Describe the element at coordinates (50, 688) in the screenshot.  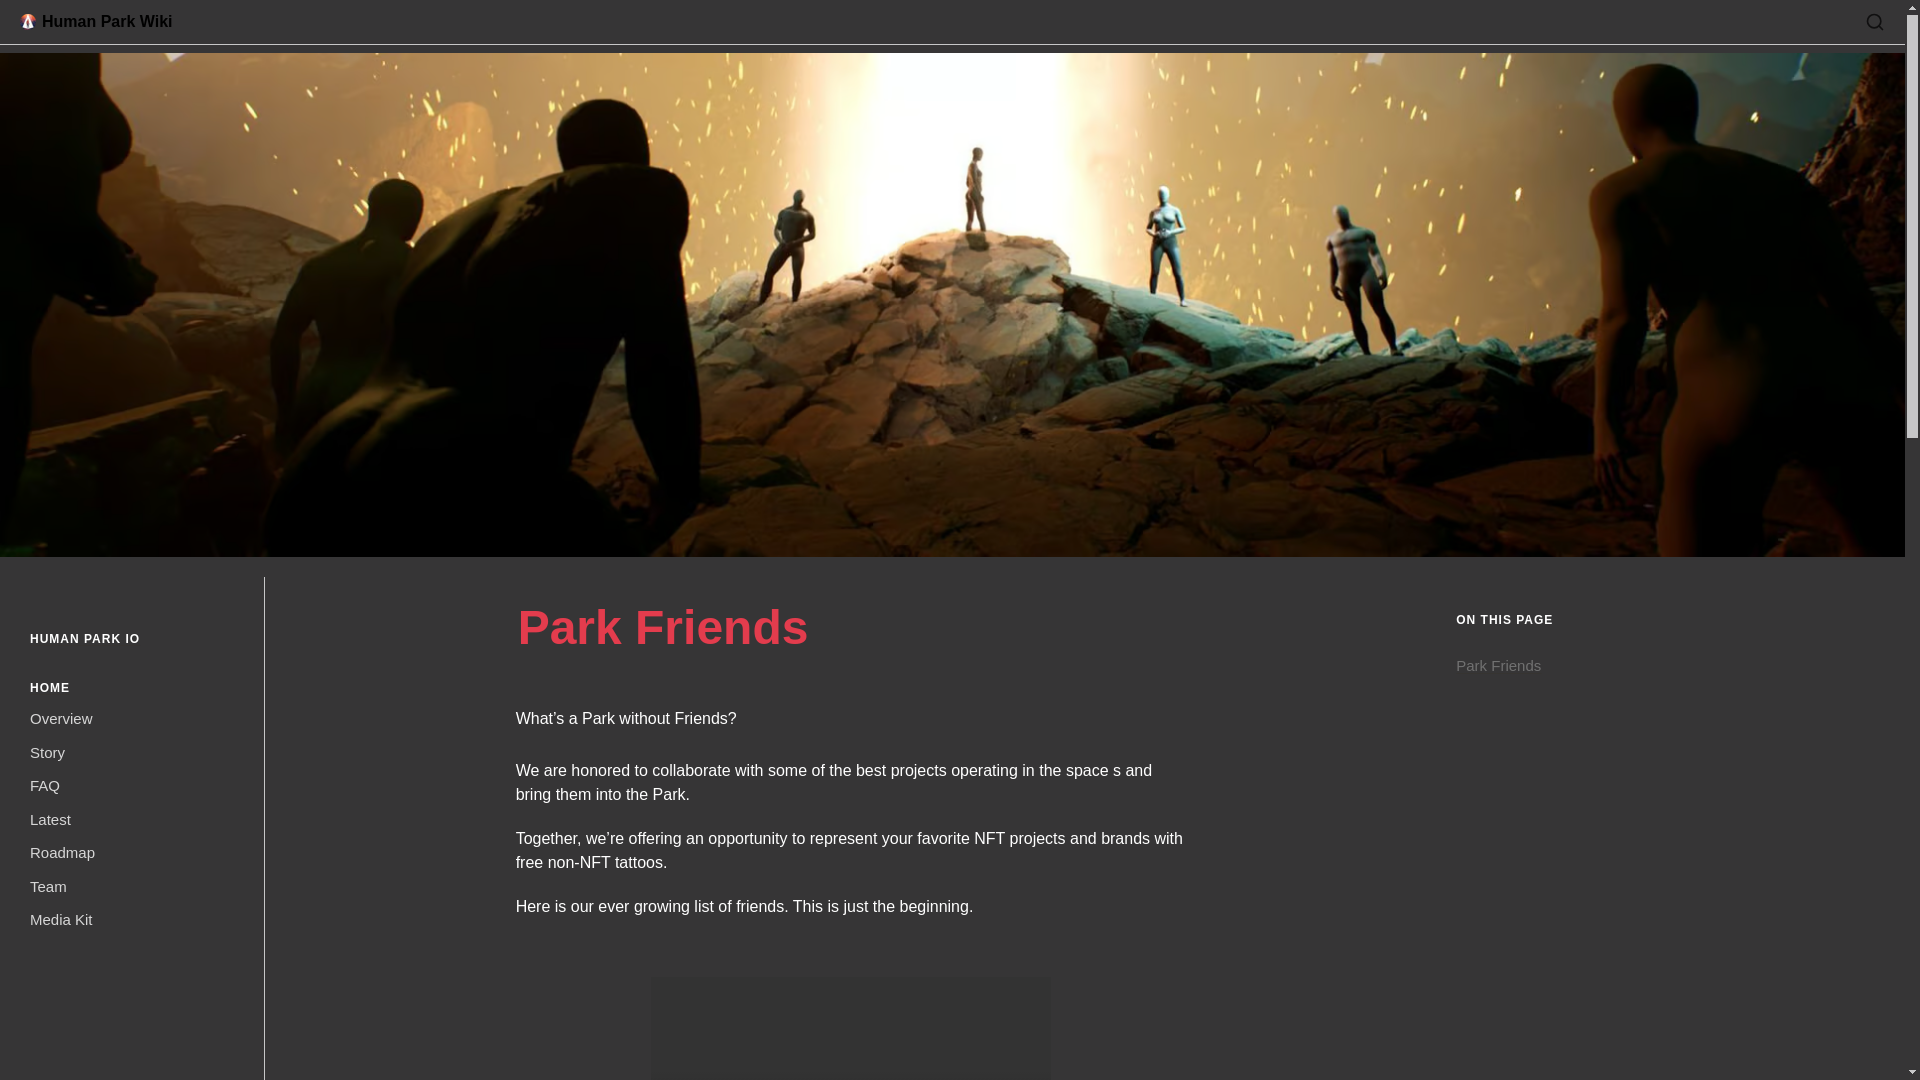
I see `HOME` at that location.